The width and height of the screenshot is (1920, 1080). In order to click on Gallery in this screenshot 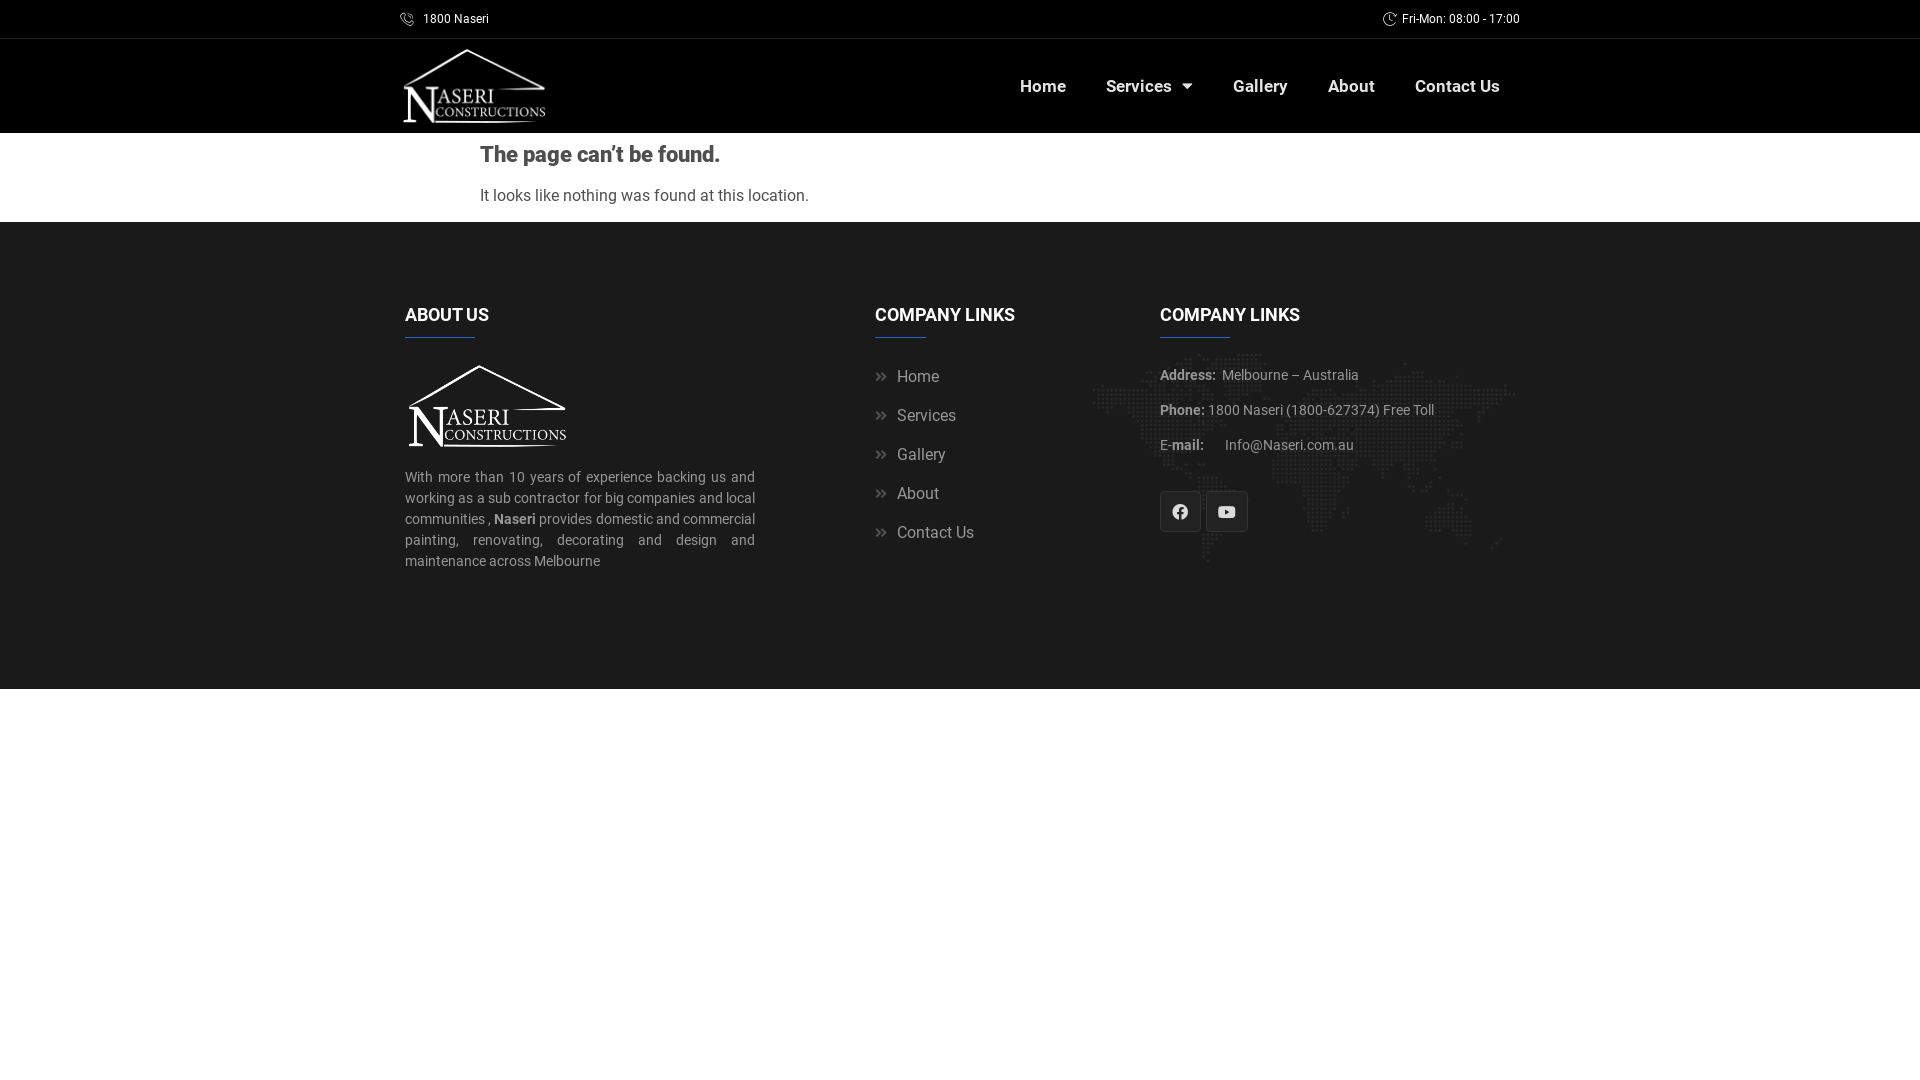, I will do `click(1002, 455)`.